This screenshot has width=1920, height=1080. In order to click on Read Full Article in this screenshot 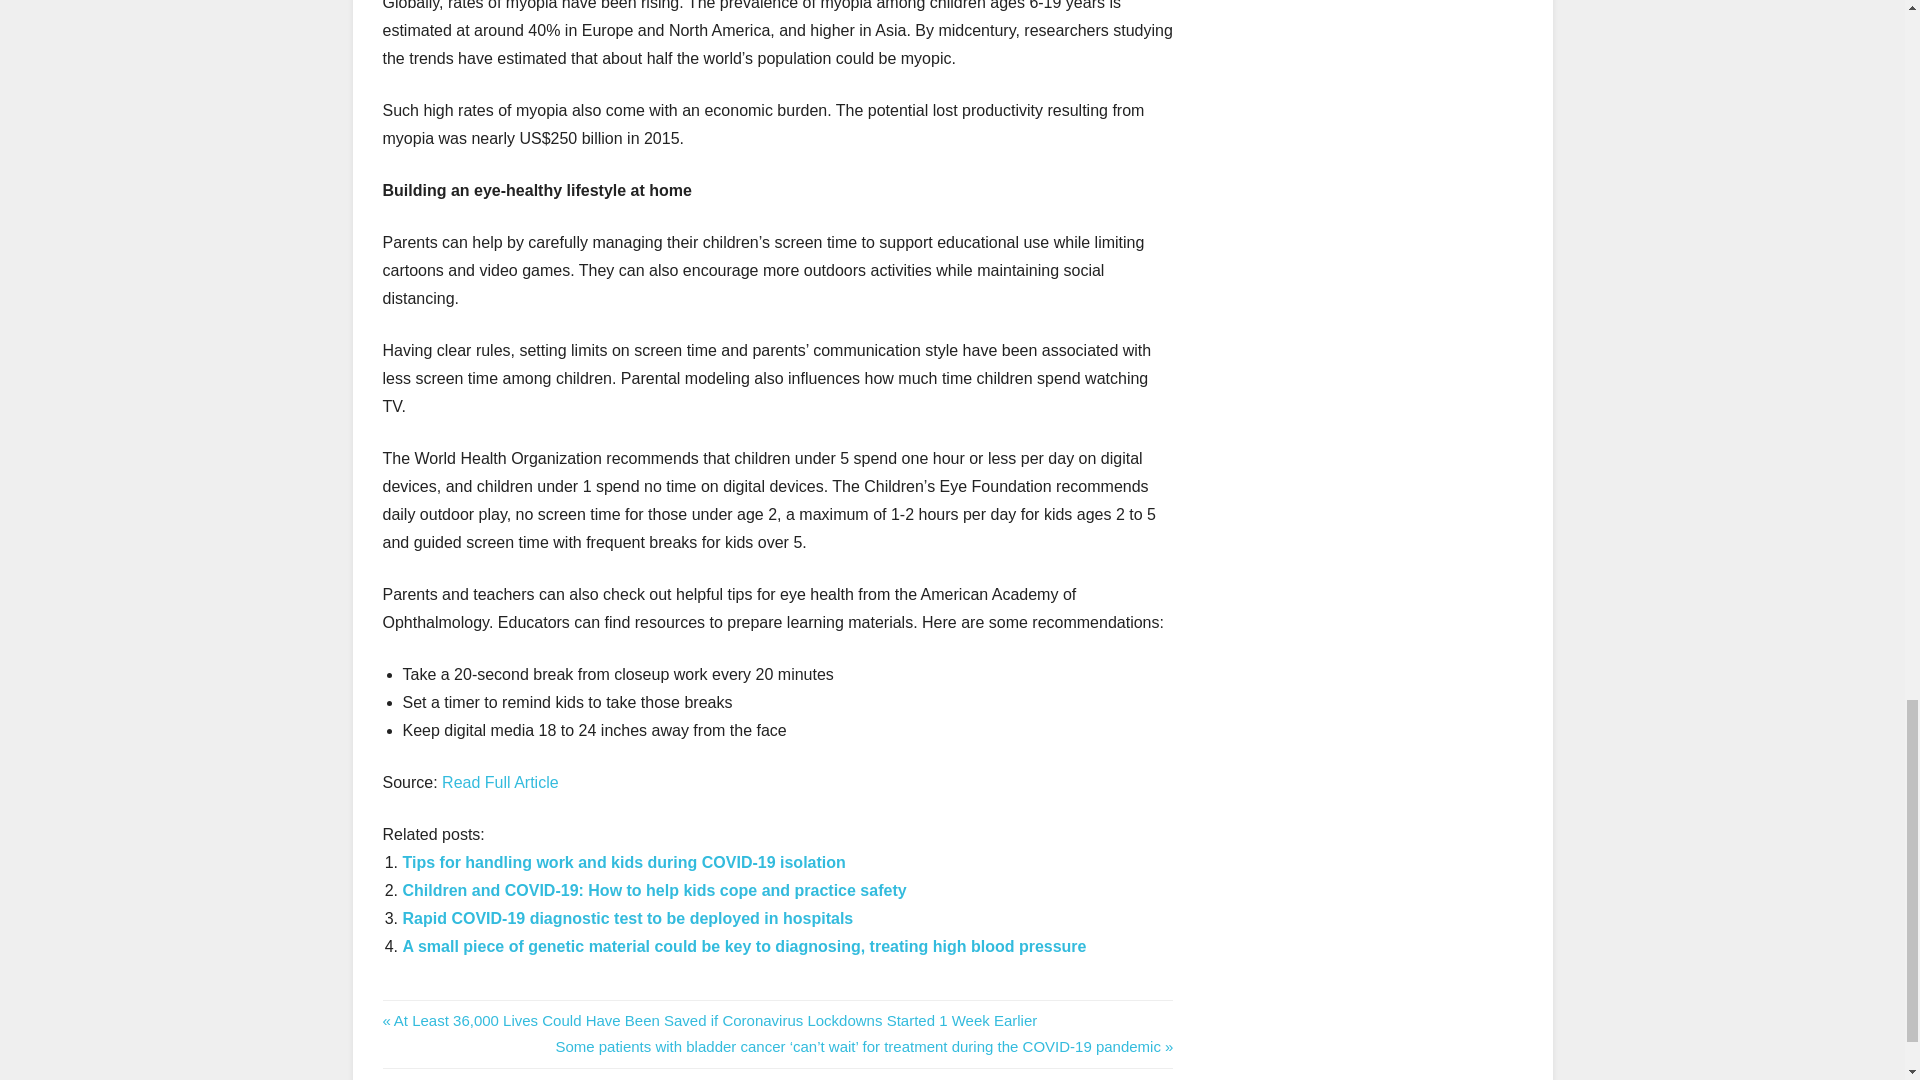, I will do `click(500, 782)`.